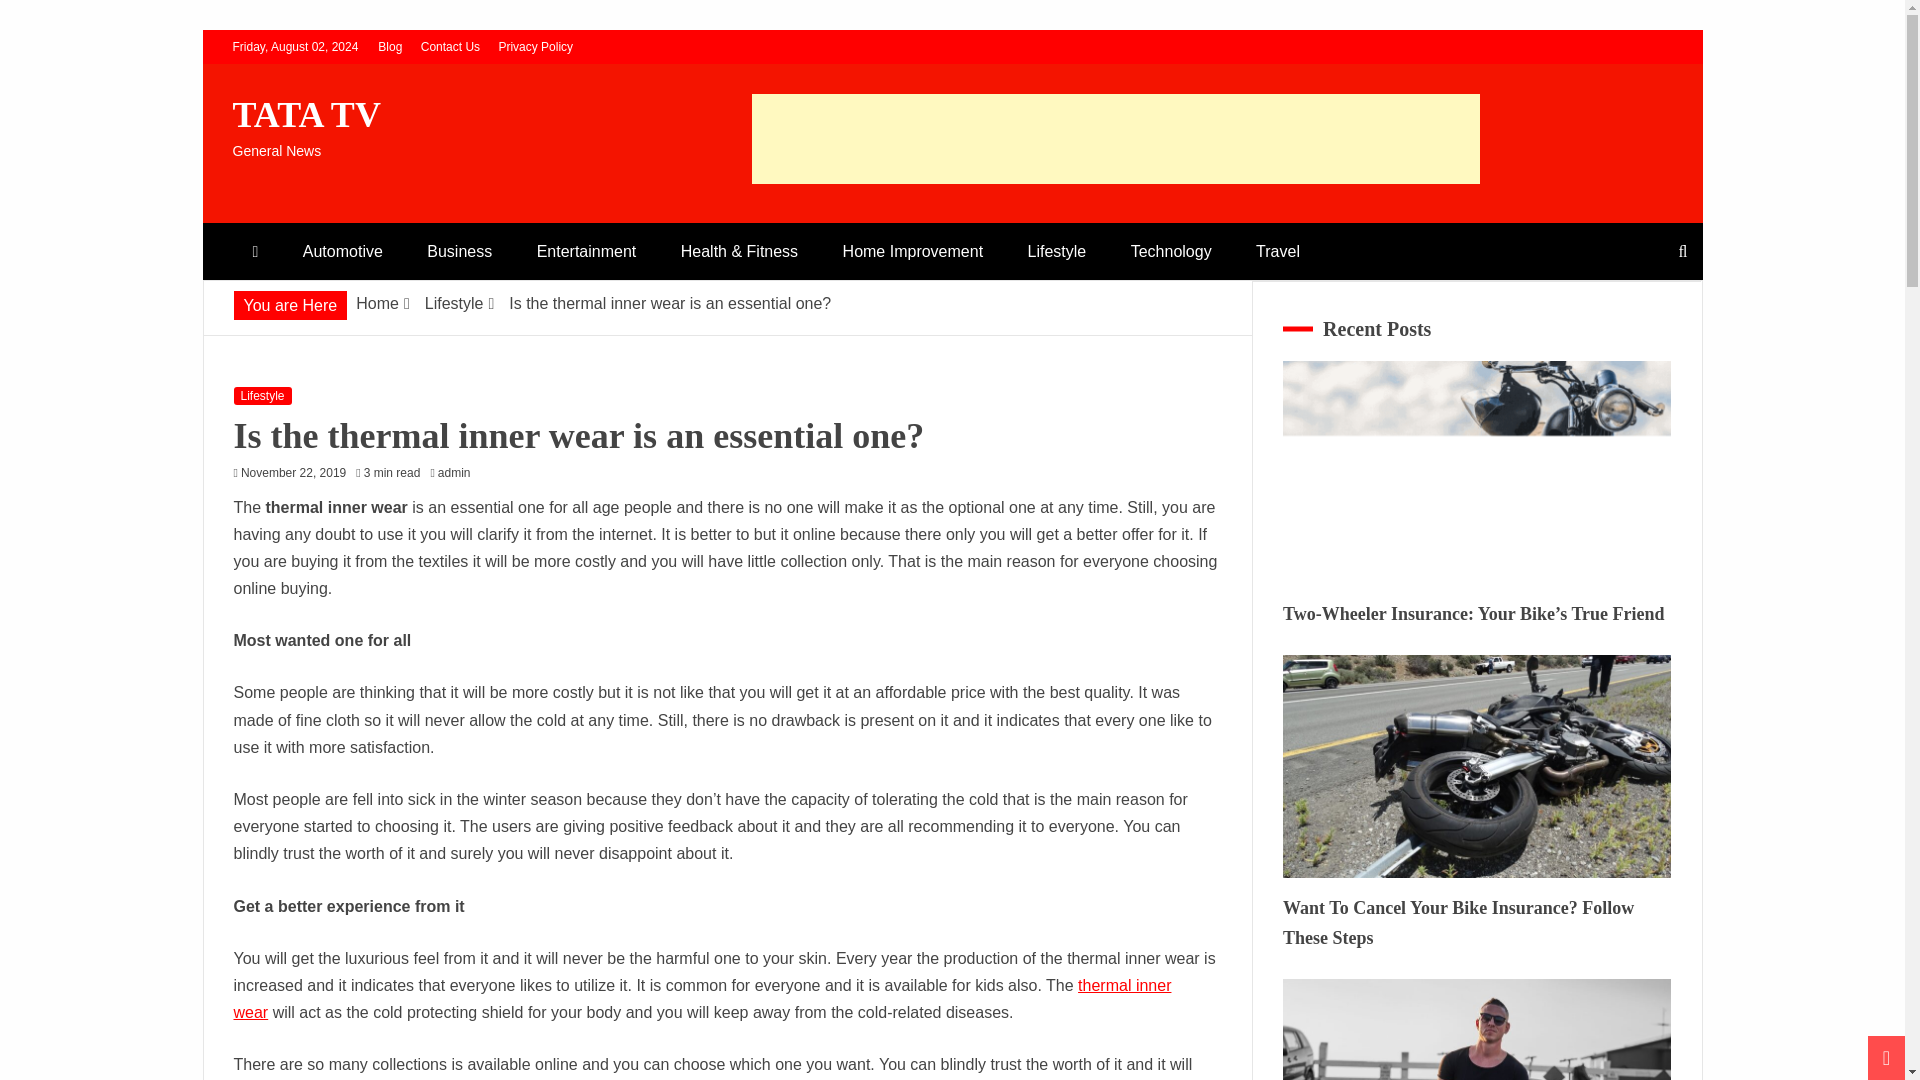  Describe the element at coordinates (377, 303) in the screenshot. I see `Home` at that location.